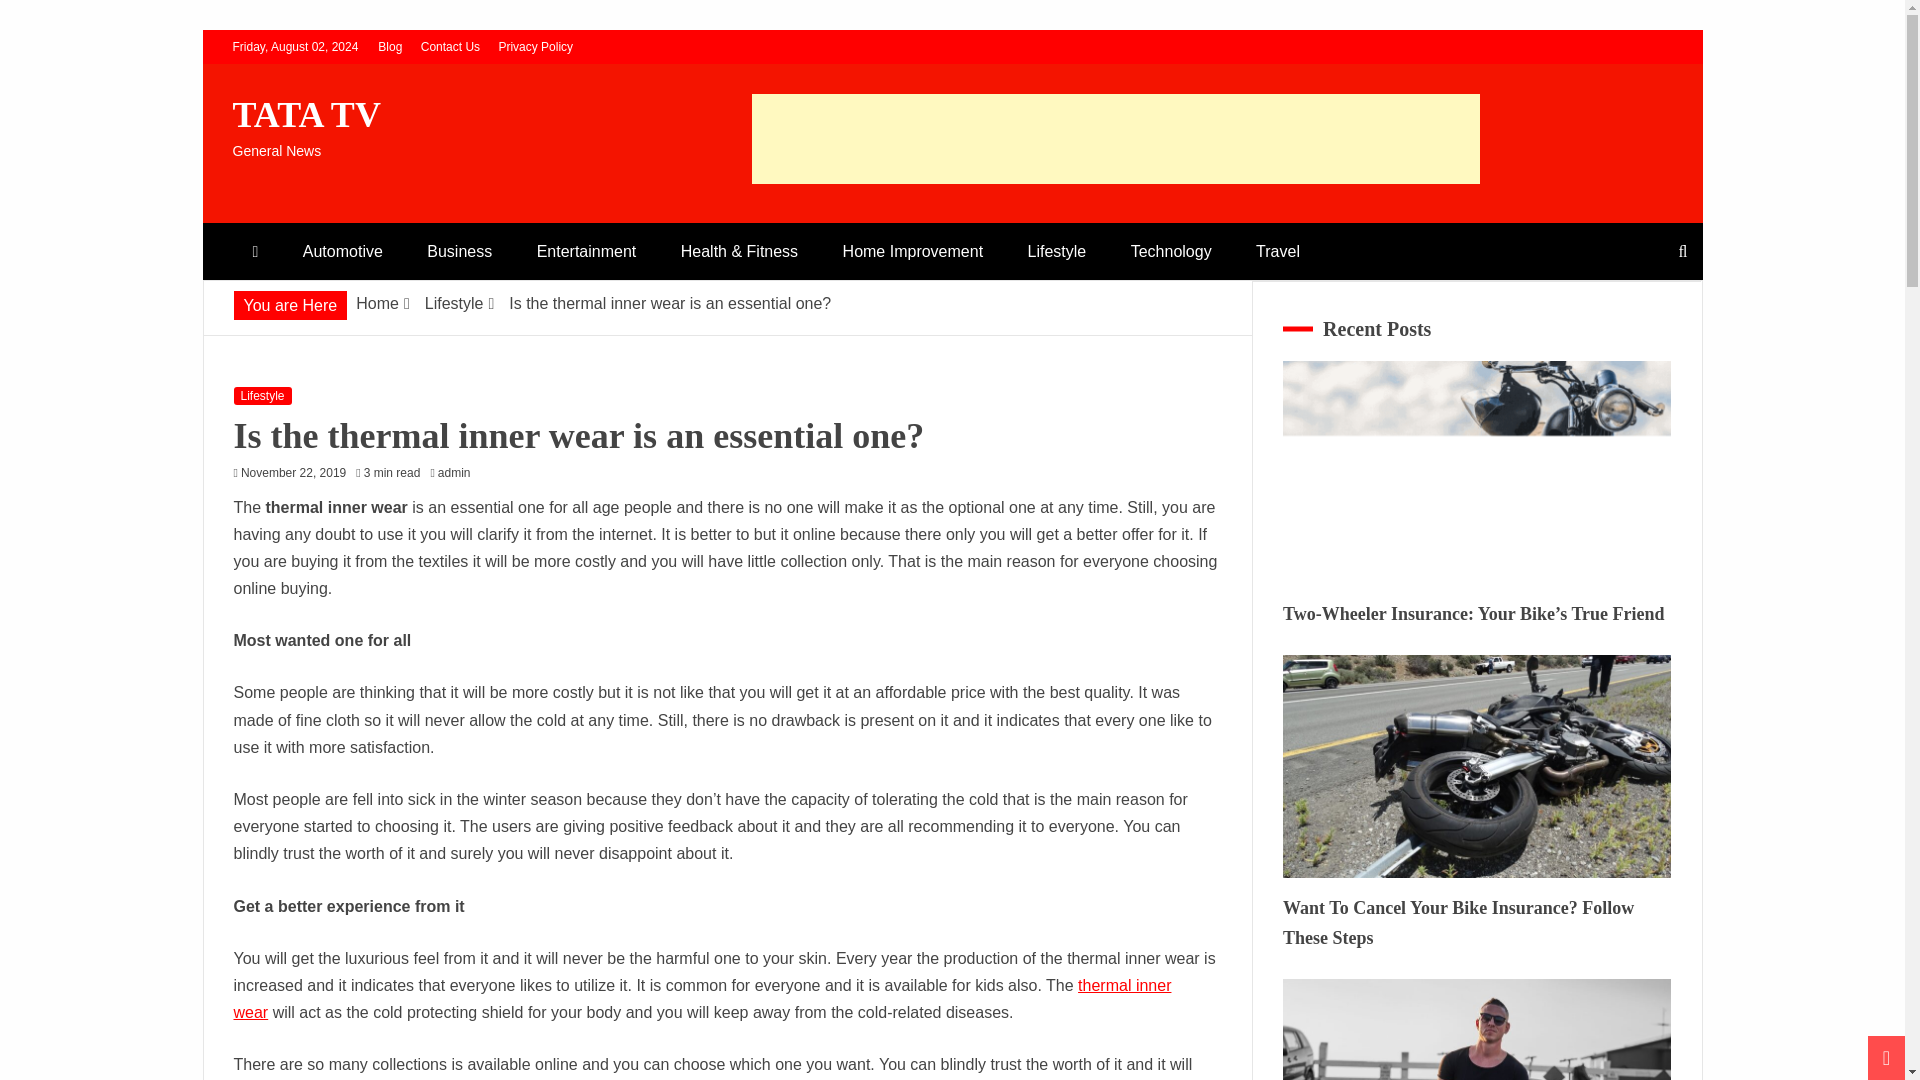  Describe the element at coordinates (377, 303) in the screenshot. I see `Home` at that location.